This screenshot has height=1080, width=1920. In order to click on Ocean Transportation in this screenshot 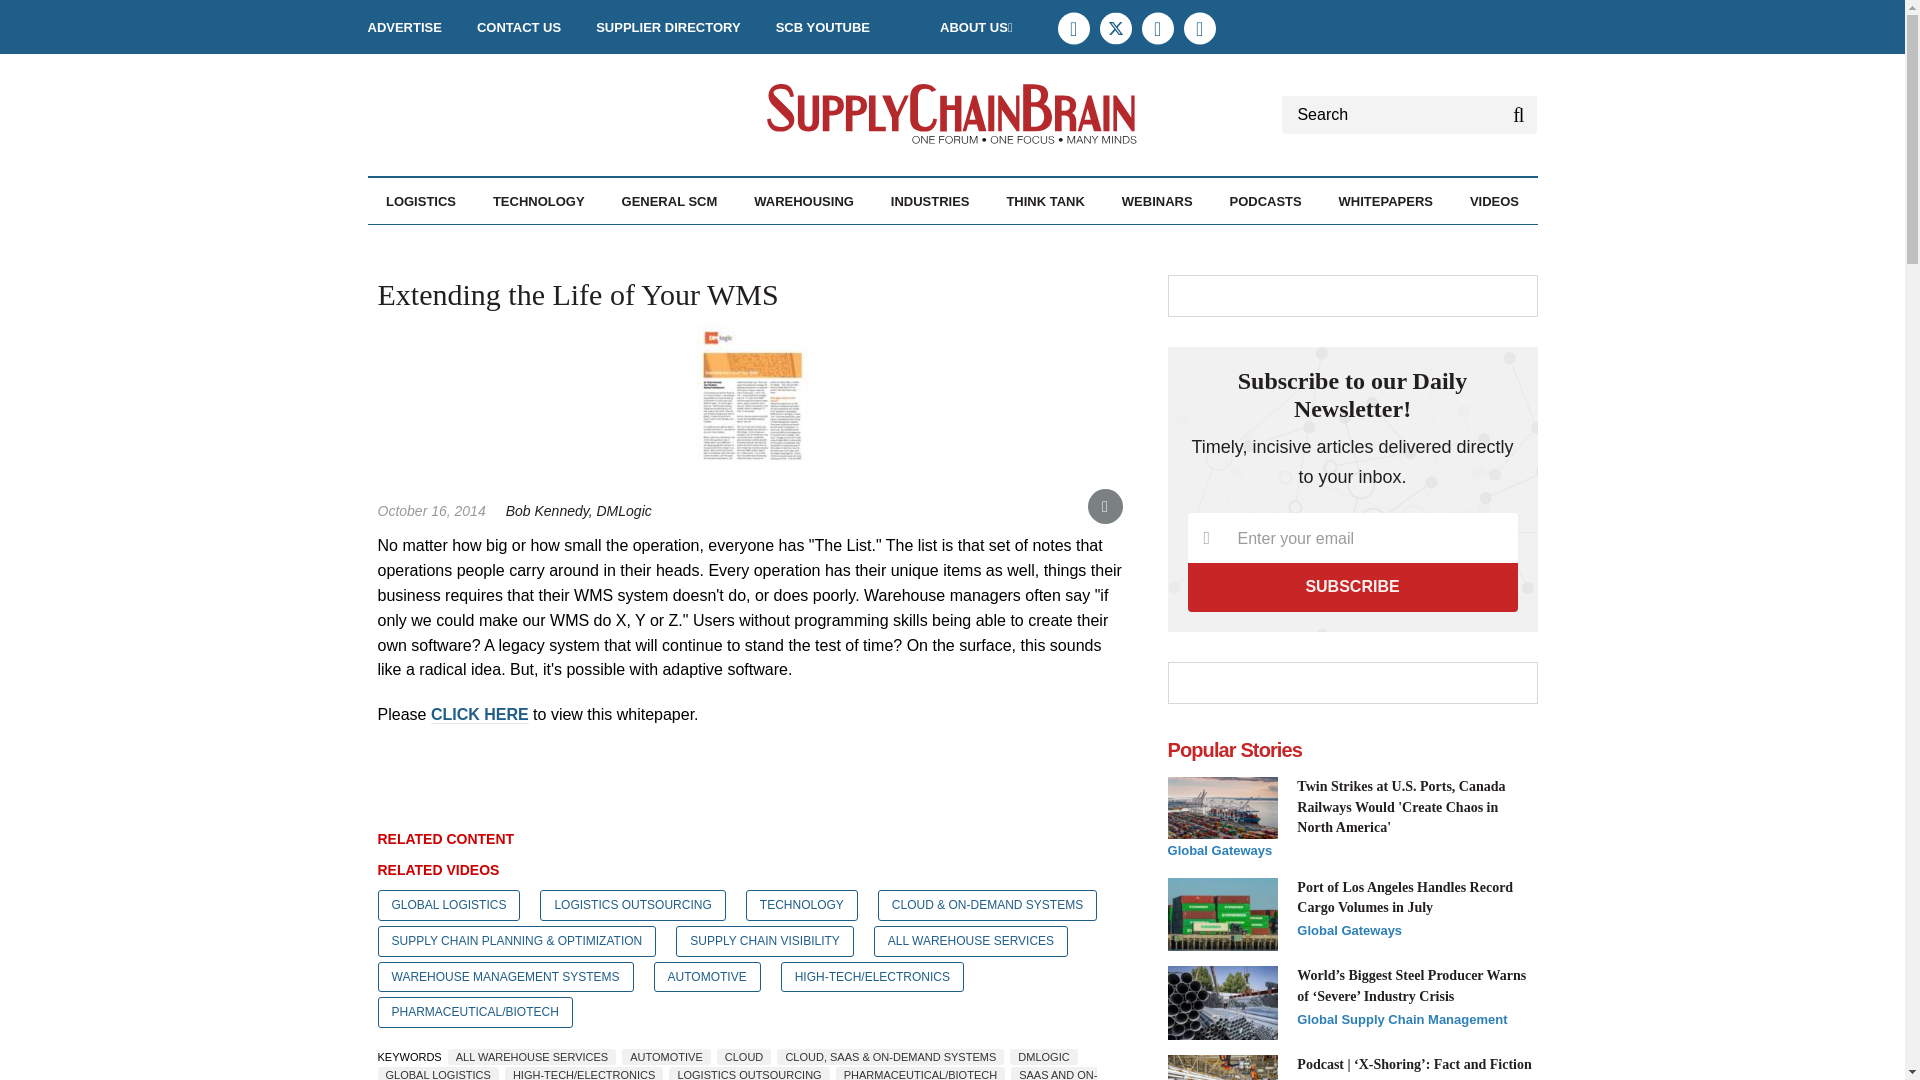, I will do `click(537, 244)`.